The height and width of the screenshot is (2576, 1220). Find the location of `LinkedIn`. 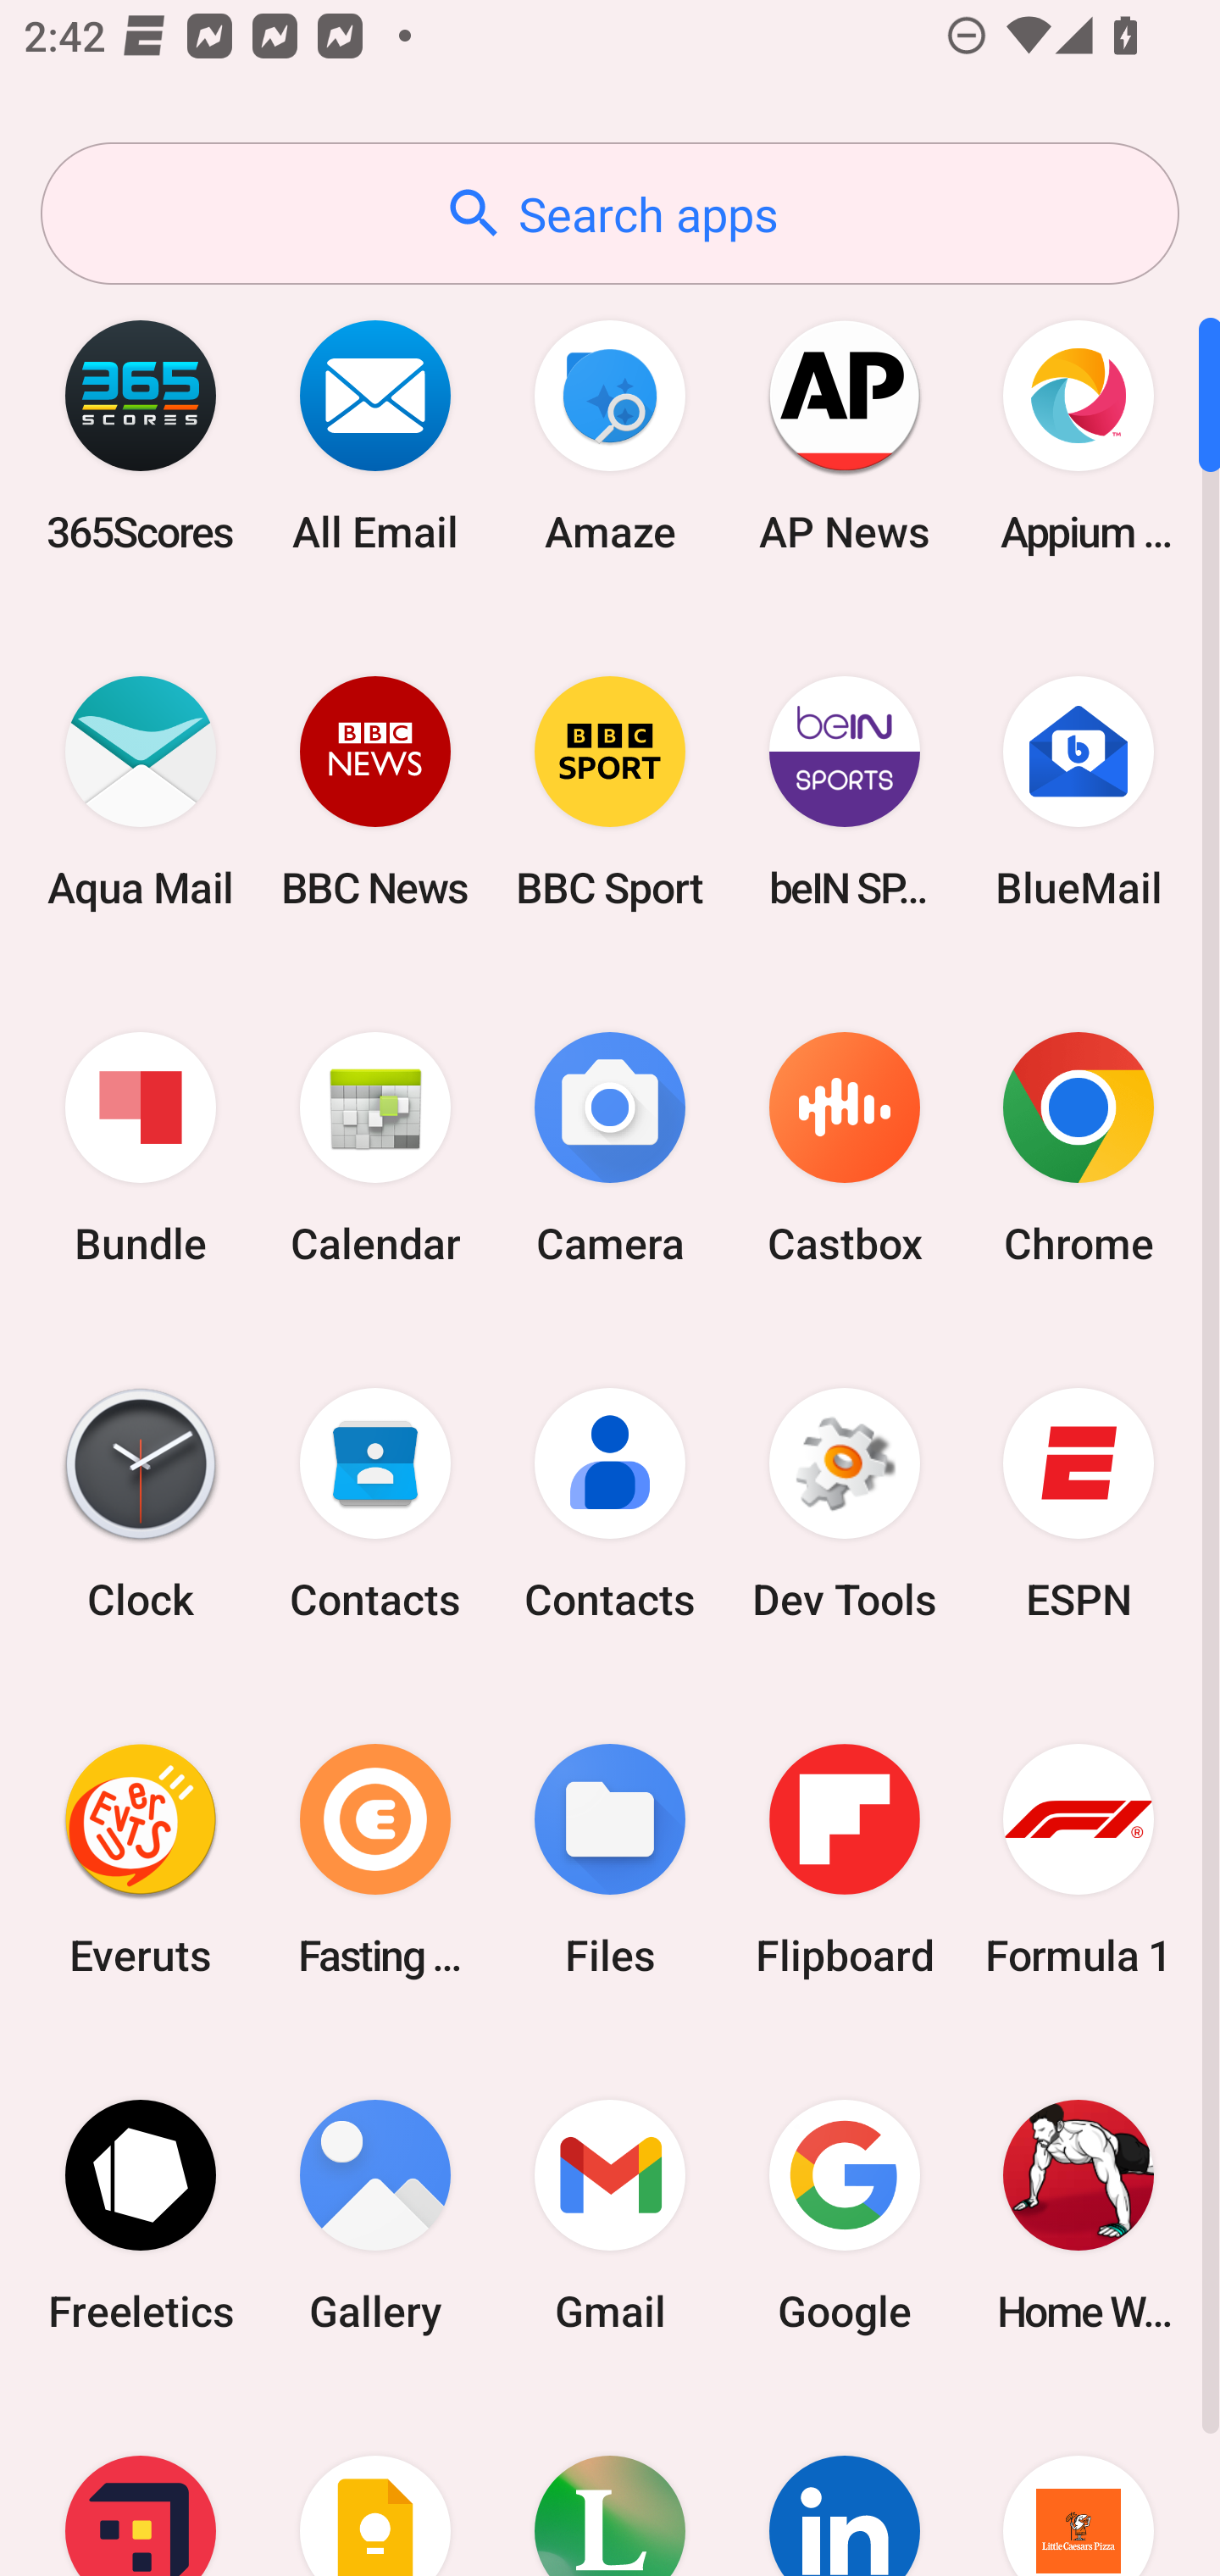

LinkedIn is located at coordinates (844, 2484).